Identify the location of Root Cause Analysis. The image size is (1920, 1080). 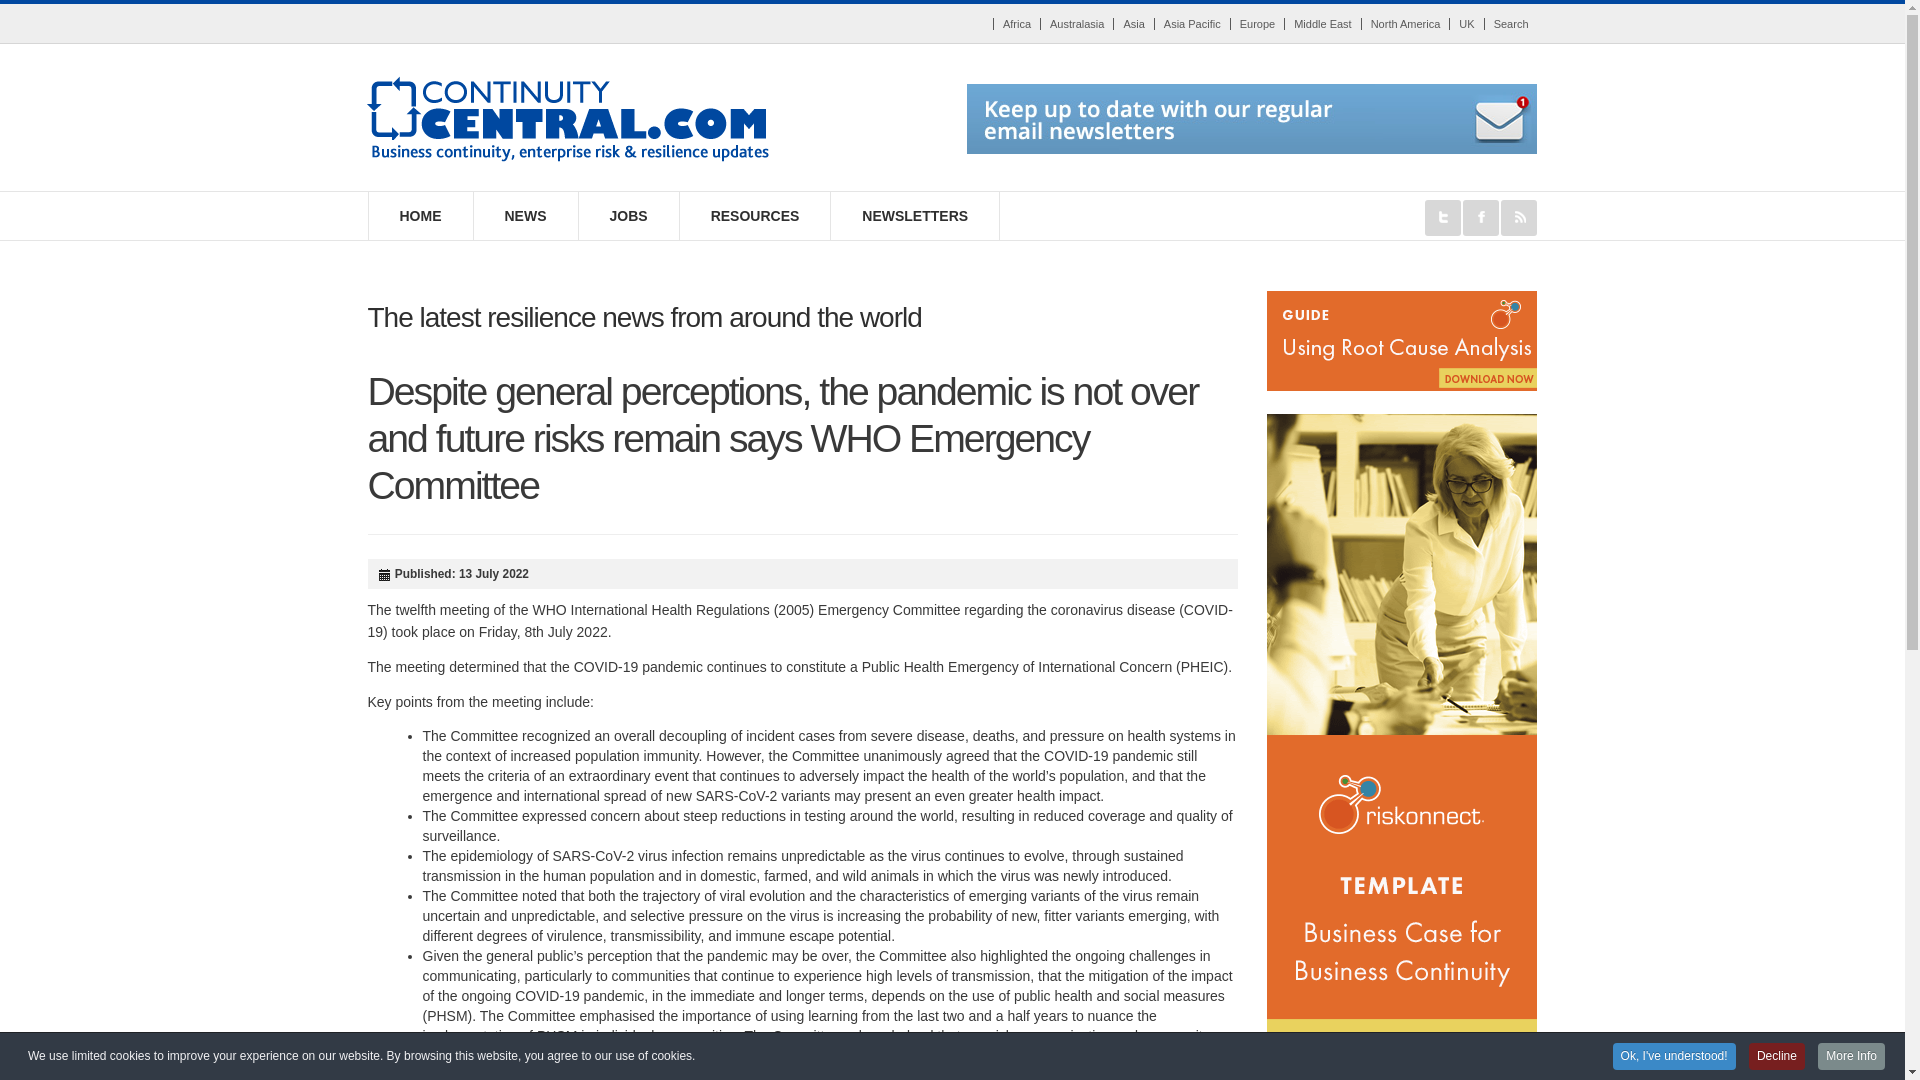
(1402, 339).